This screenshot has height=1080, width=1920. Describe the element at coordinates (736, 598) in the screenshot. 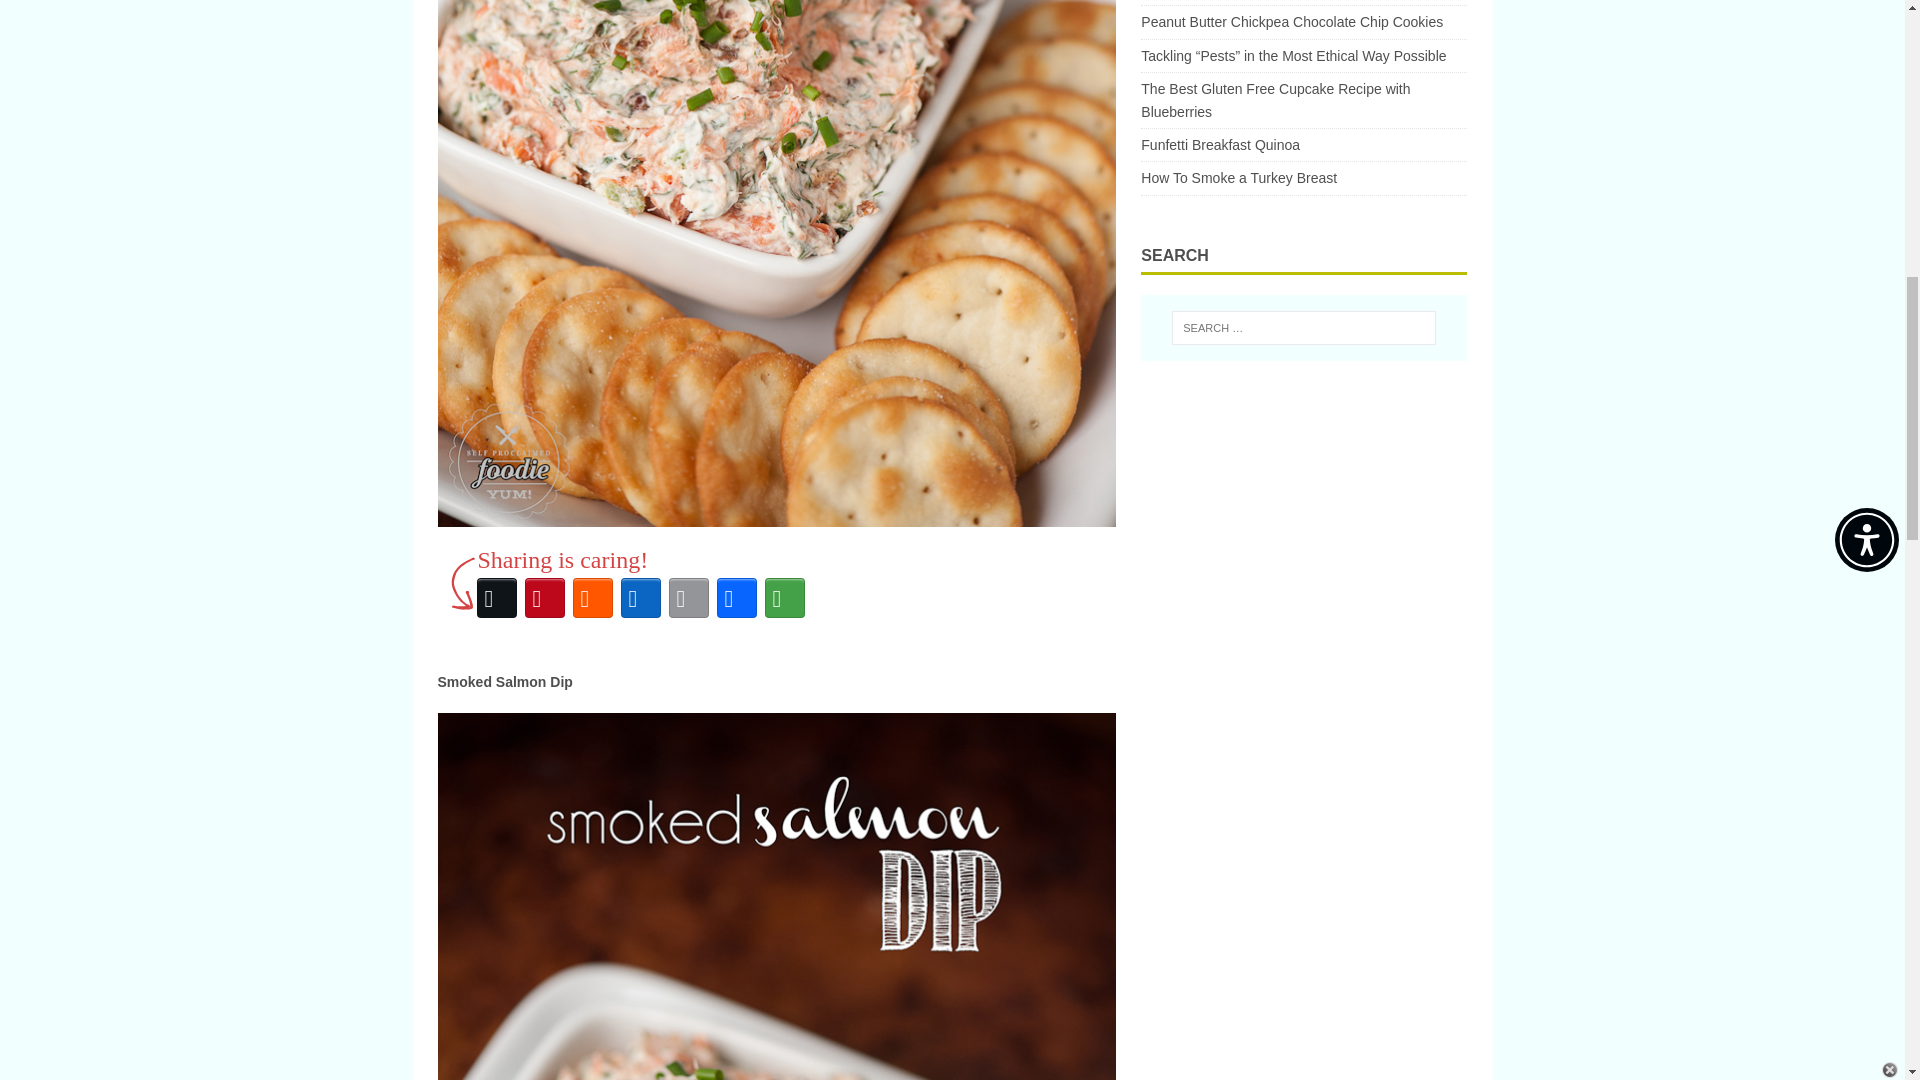

I see `Facebook` at that location.